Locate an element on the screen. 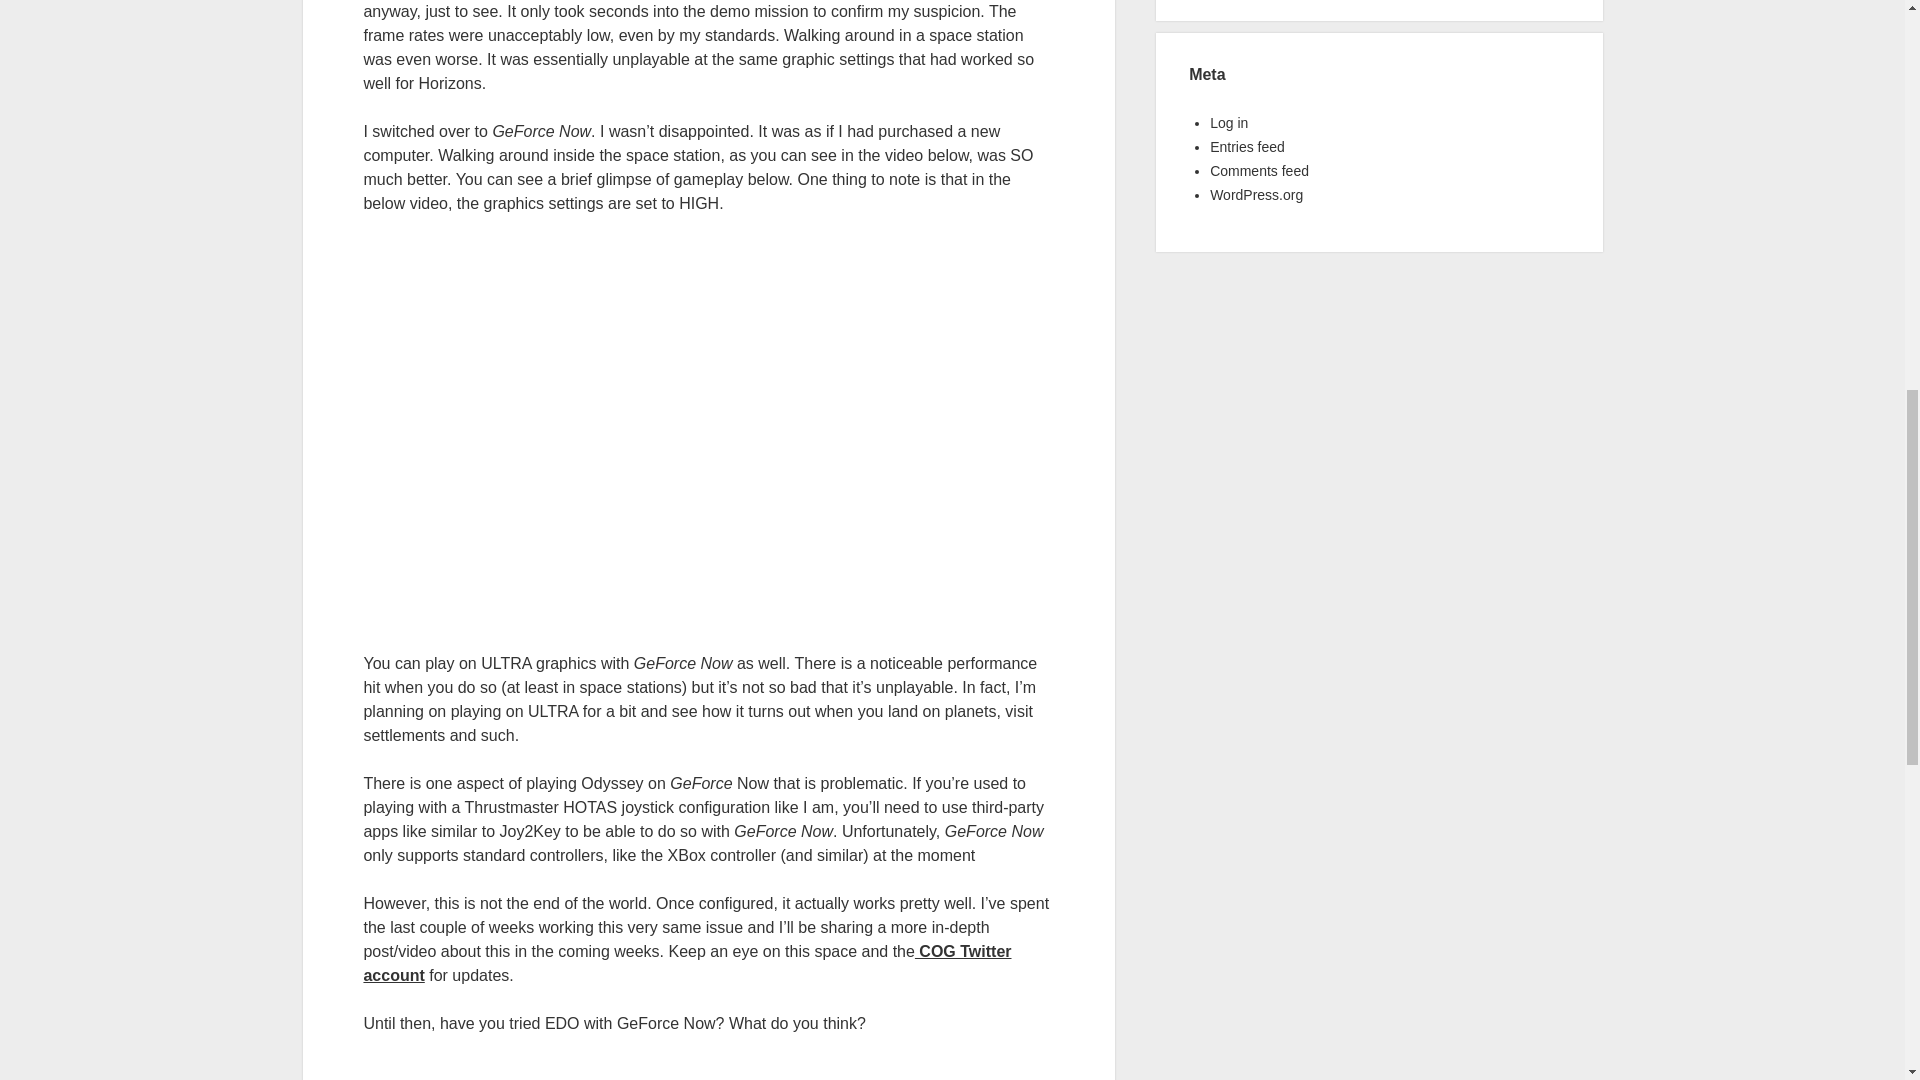 The image size is (1920, 1080). WordPress.org is located at coordinates (1256, 194).